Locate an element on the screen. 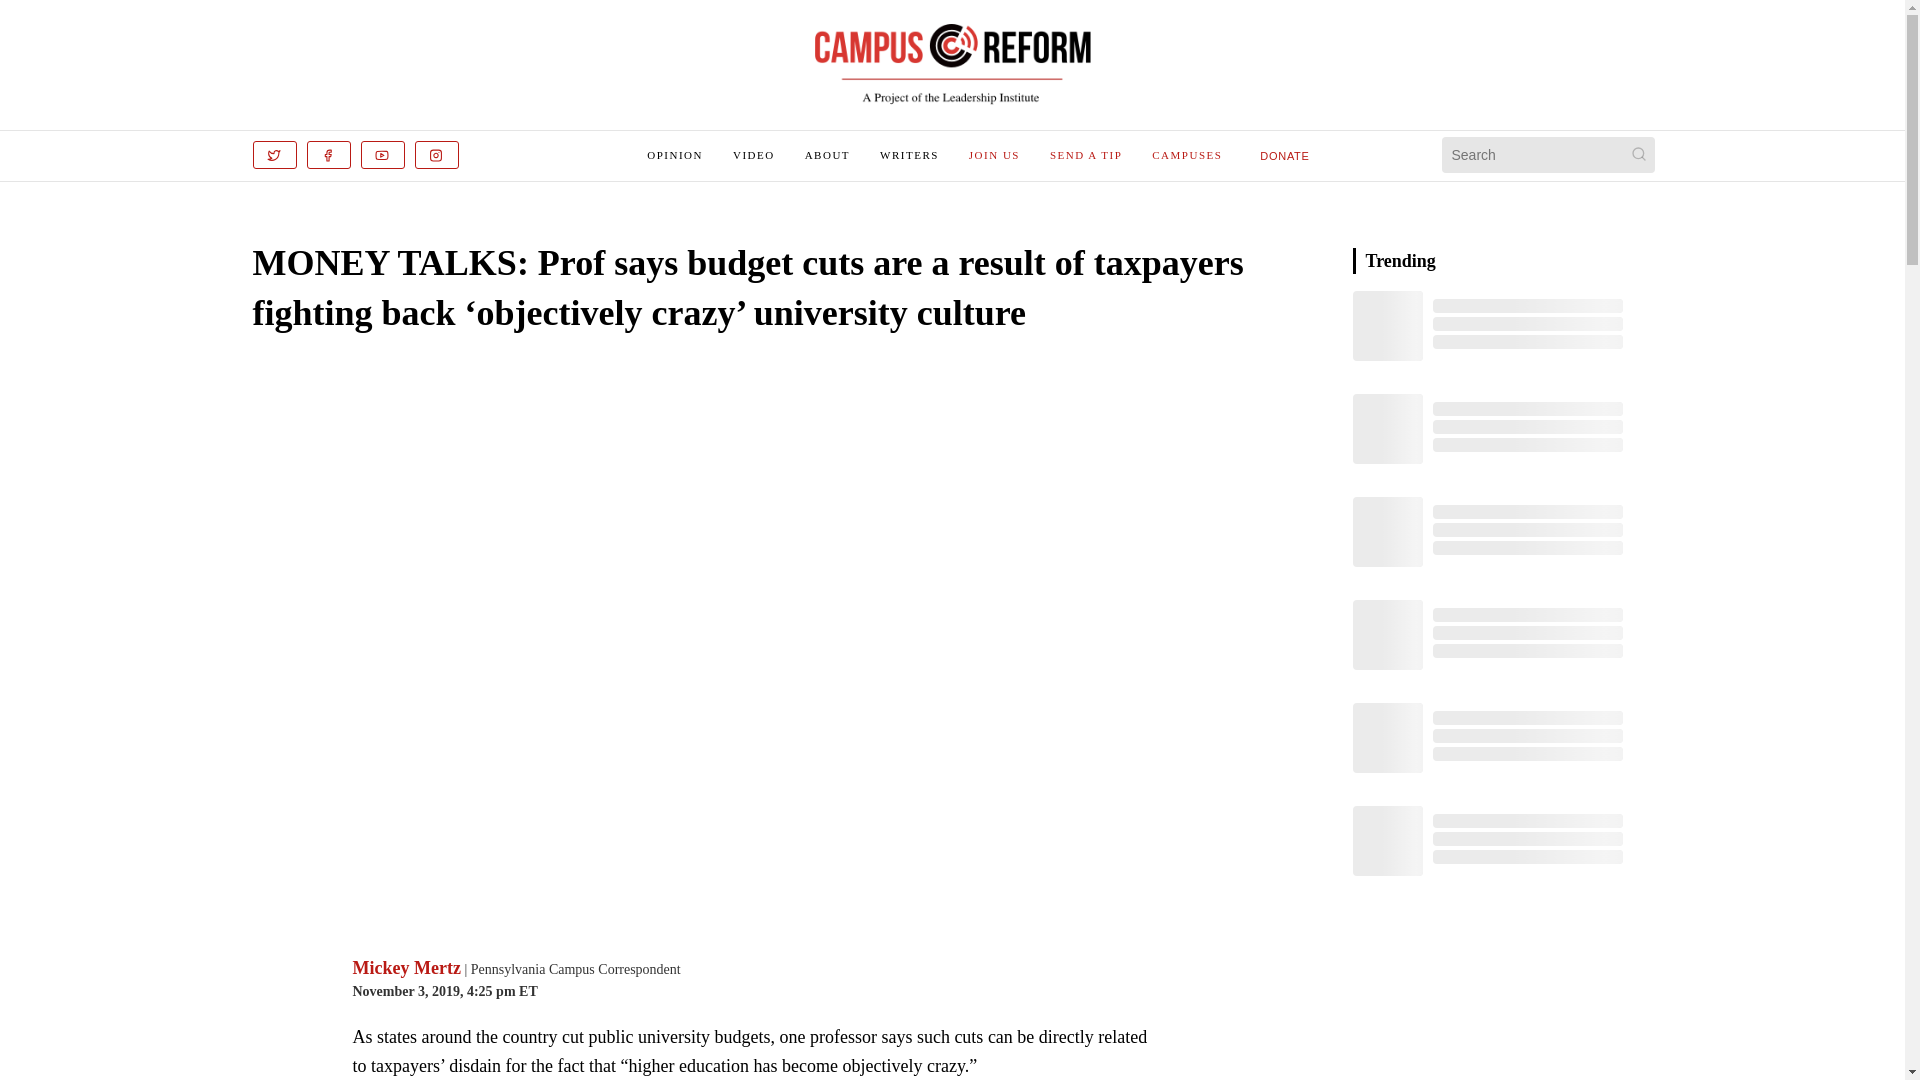 This screenshot has height=1080, width=1920. ABOUT is located at coordinates (827, 154).